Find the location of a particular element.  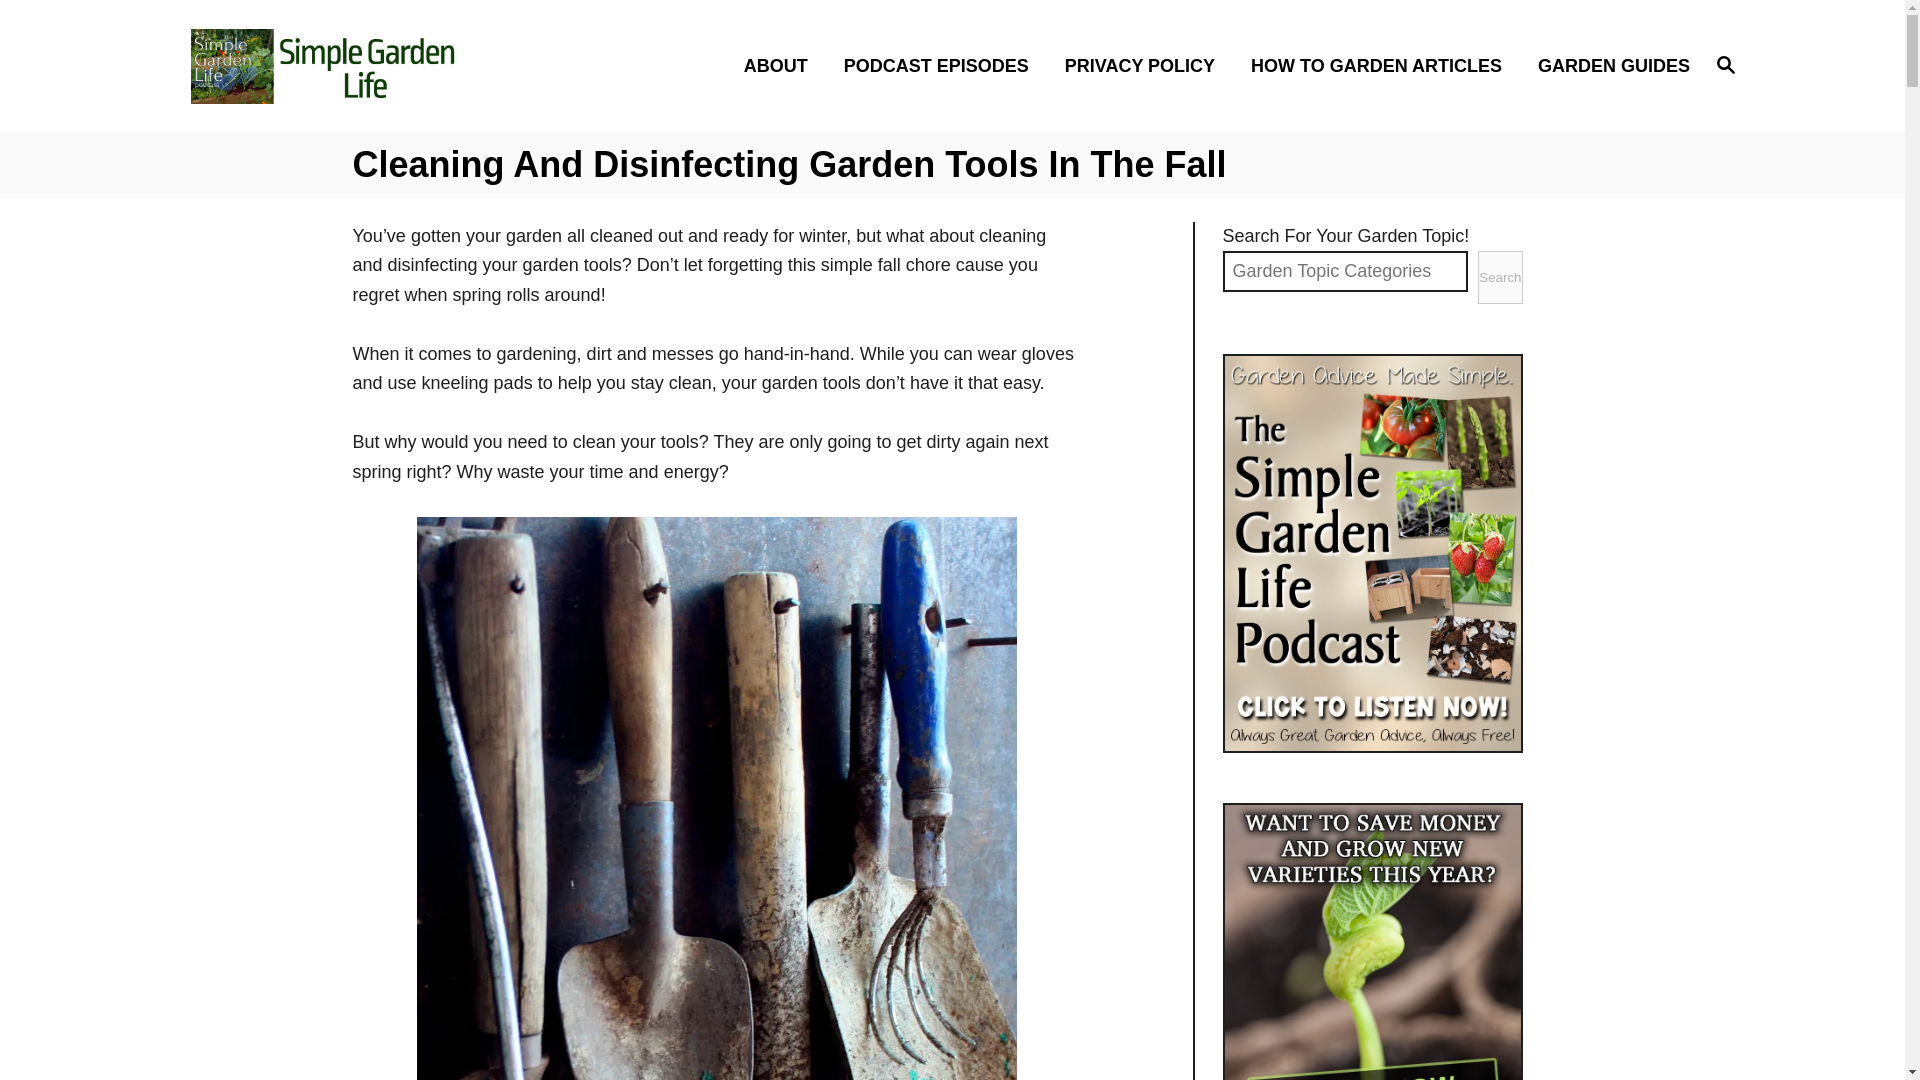

PODCAST EPISODES is located at coordinates (942, 64).